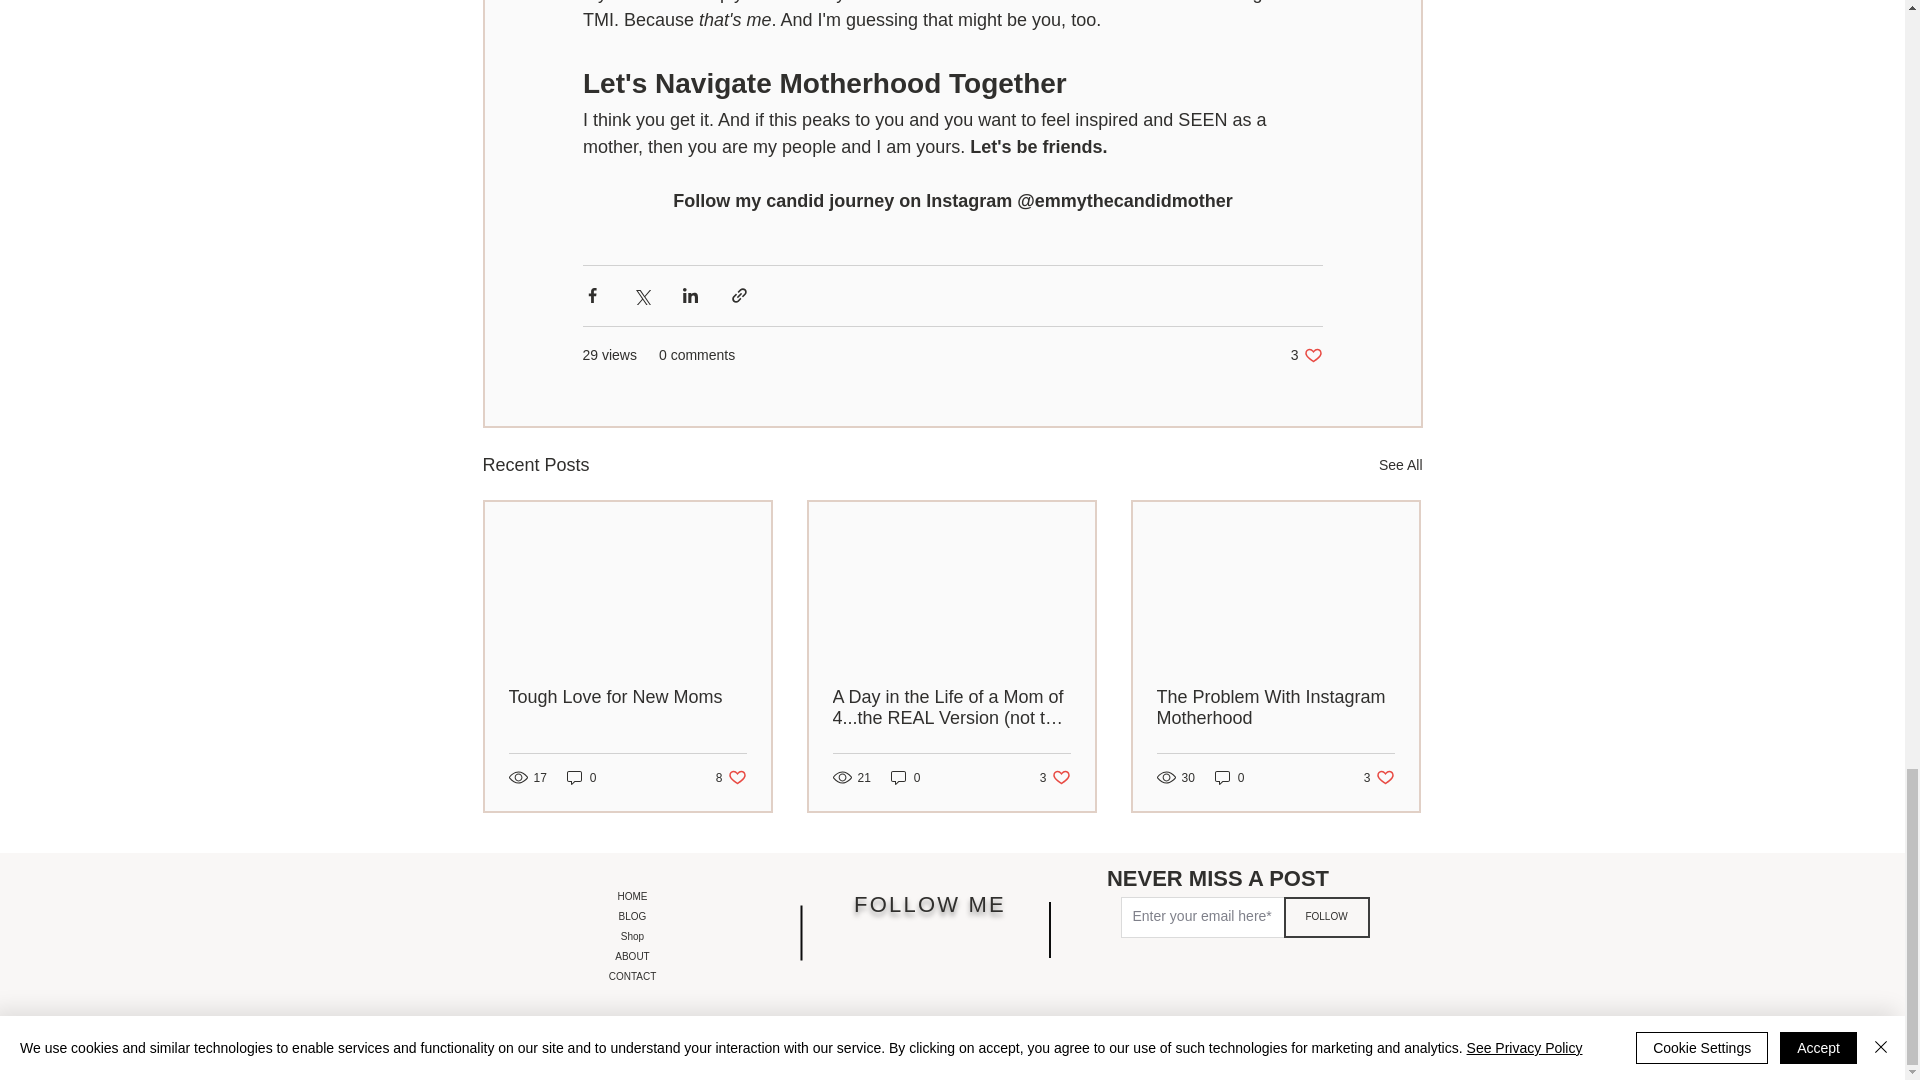 The width and height of the screenshot is (1920, 1080). What do you see at coordinates (632, 916) in the screenshot?
I see `BLOG` at bounding box center [632, 916].